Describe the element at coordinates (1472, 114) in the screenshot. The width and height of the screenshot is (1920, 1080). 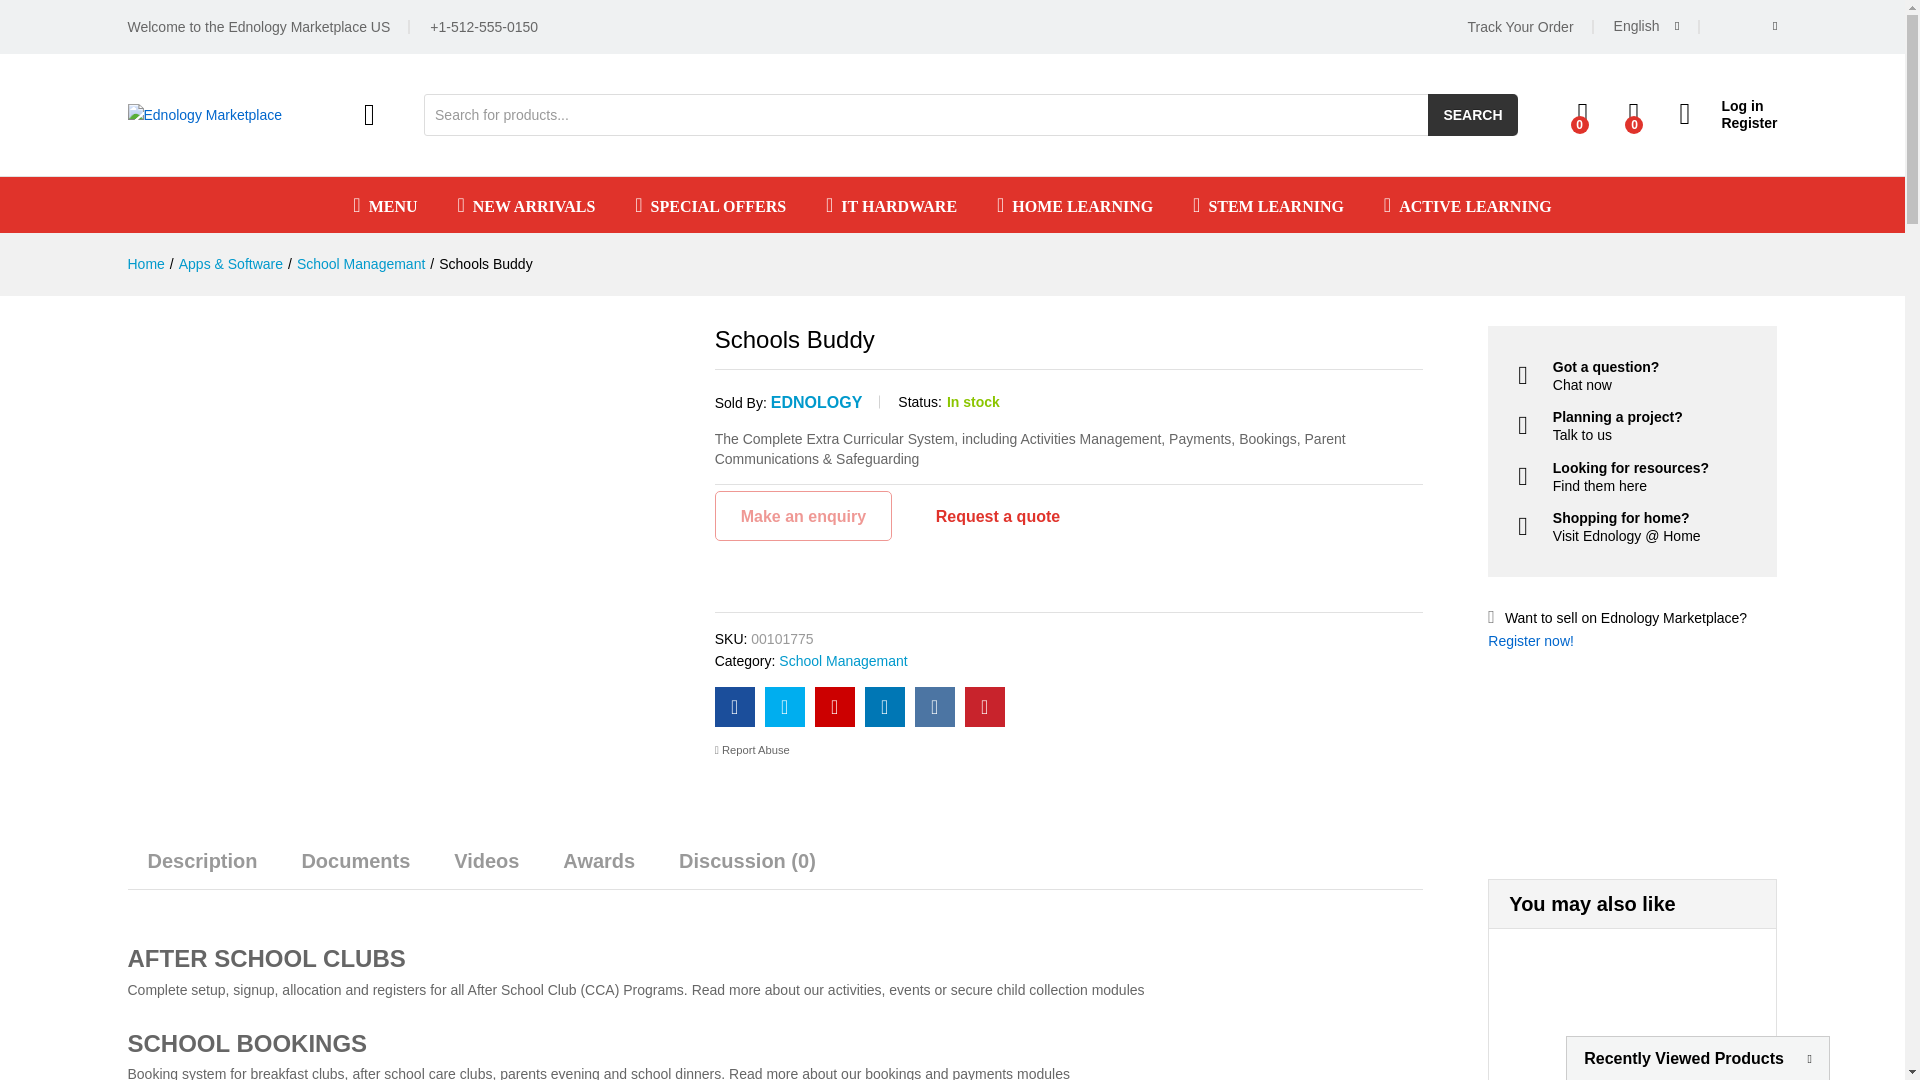
I see `SEARCH` at that location.